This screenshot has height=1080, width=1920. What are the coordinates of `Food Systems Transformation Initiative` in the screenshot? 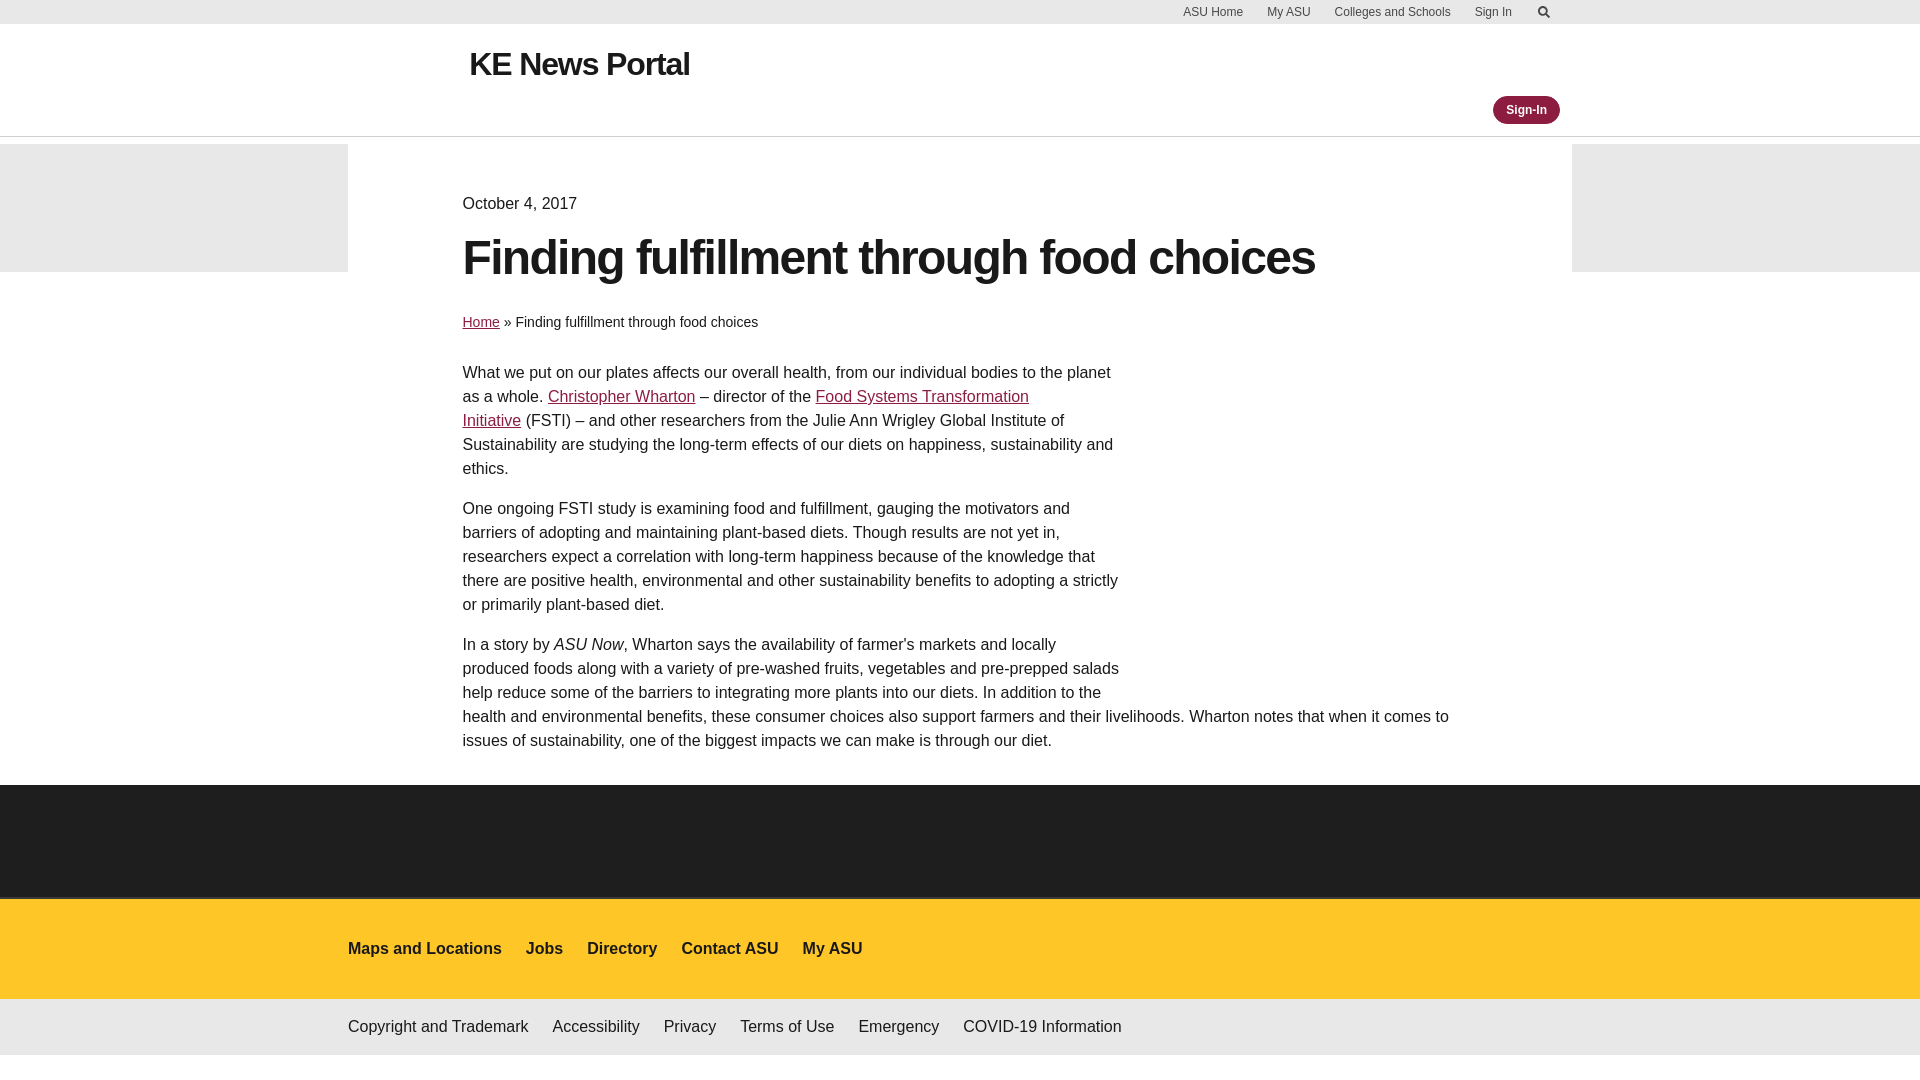 It's located at (746, 408).